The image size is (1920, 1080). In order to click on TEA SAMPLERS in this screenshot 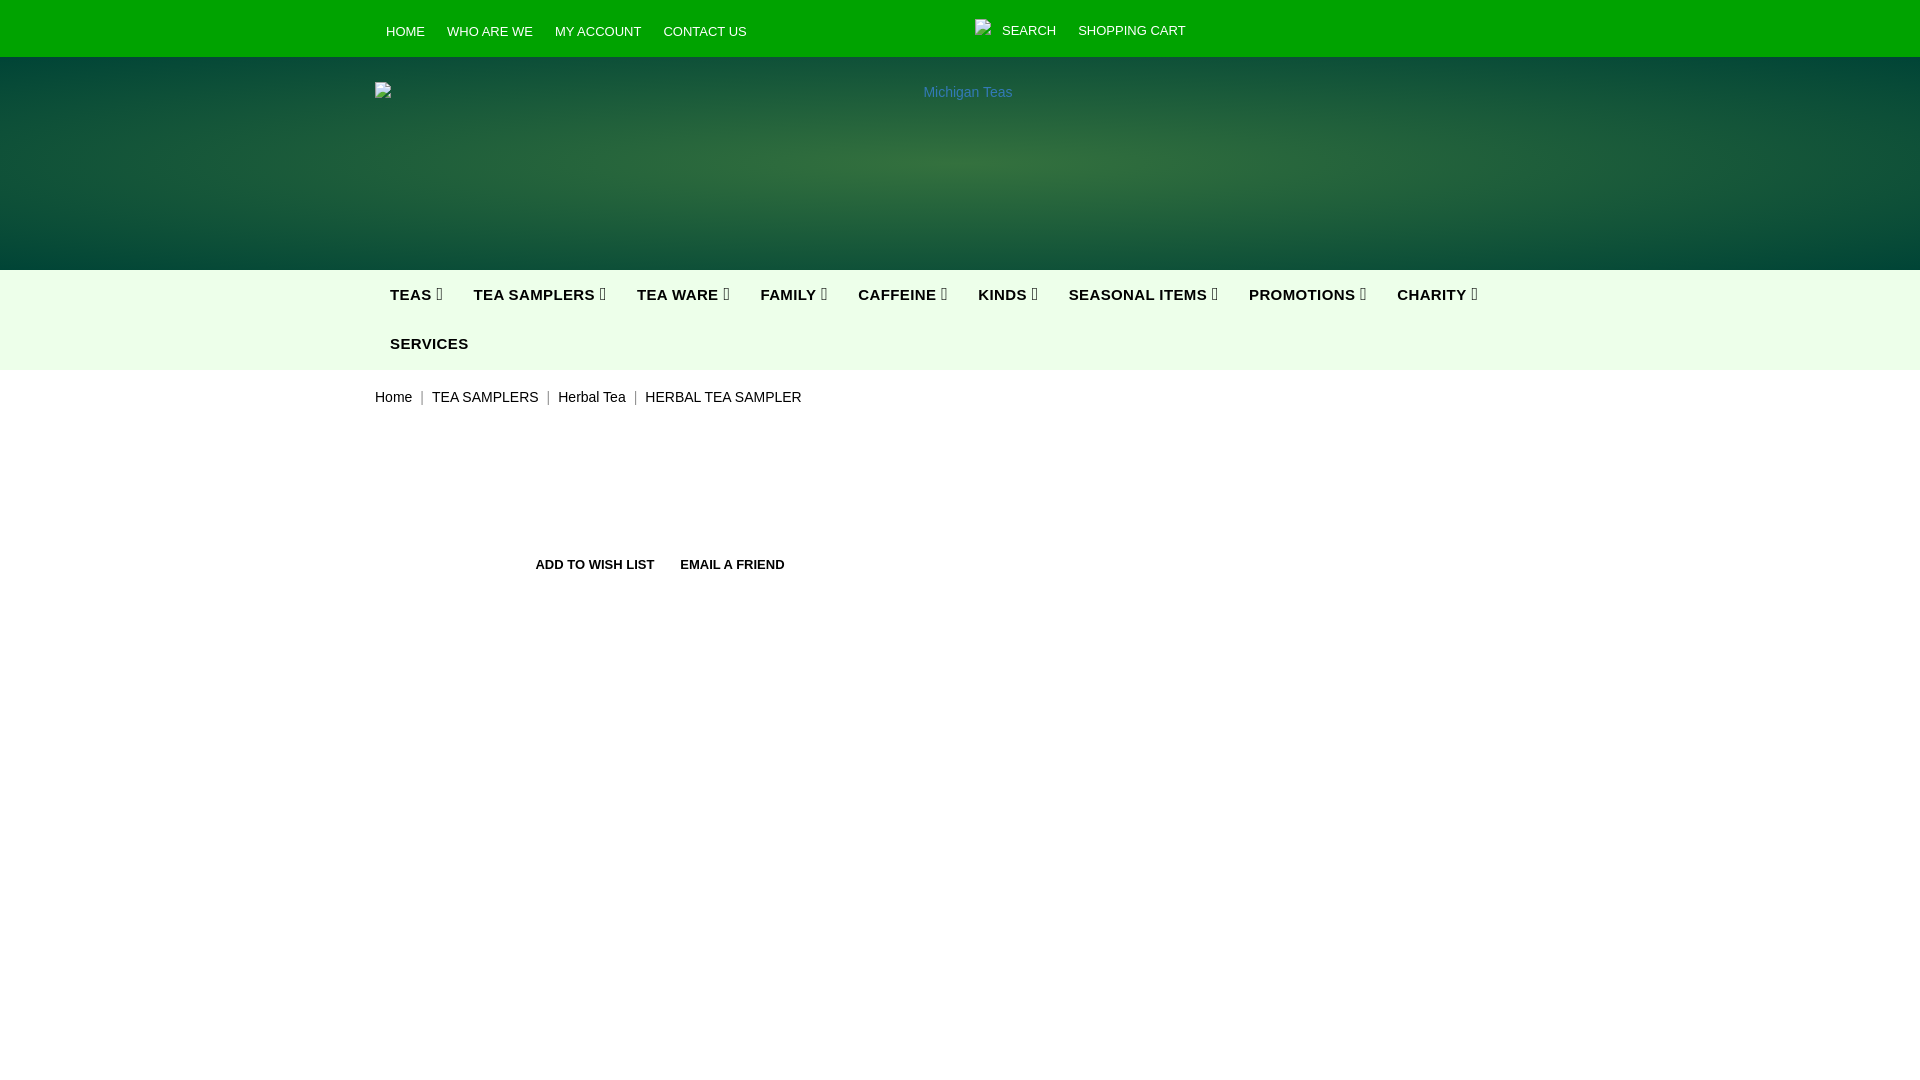, I will do `click(539, 294)`.